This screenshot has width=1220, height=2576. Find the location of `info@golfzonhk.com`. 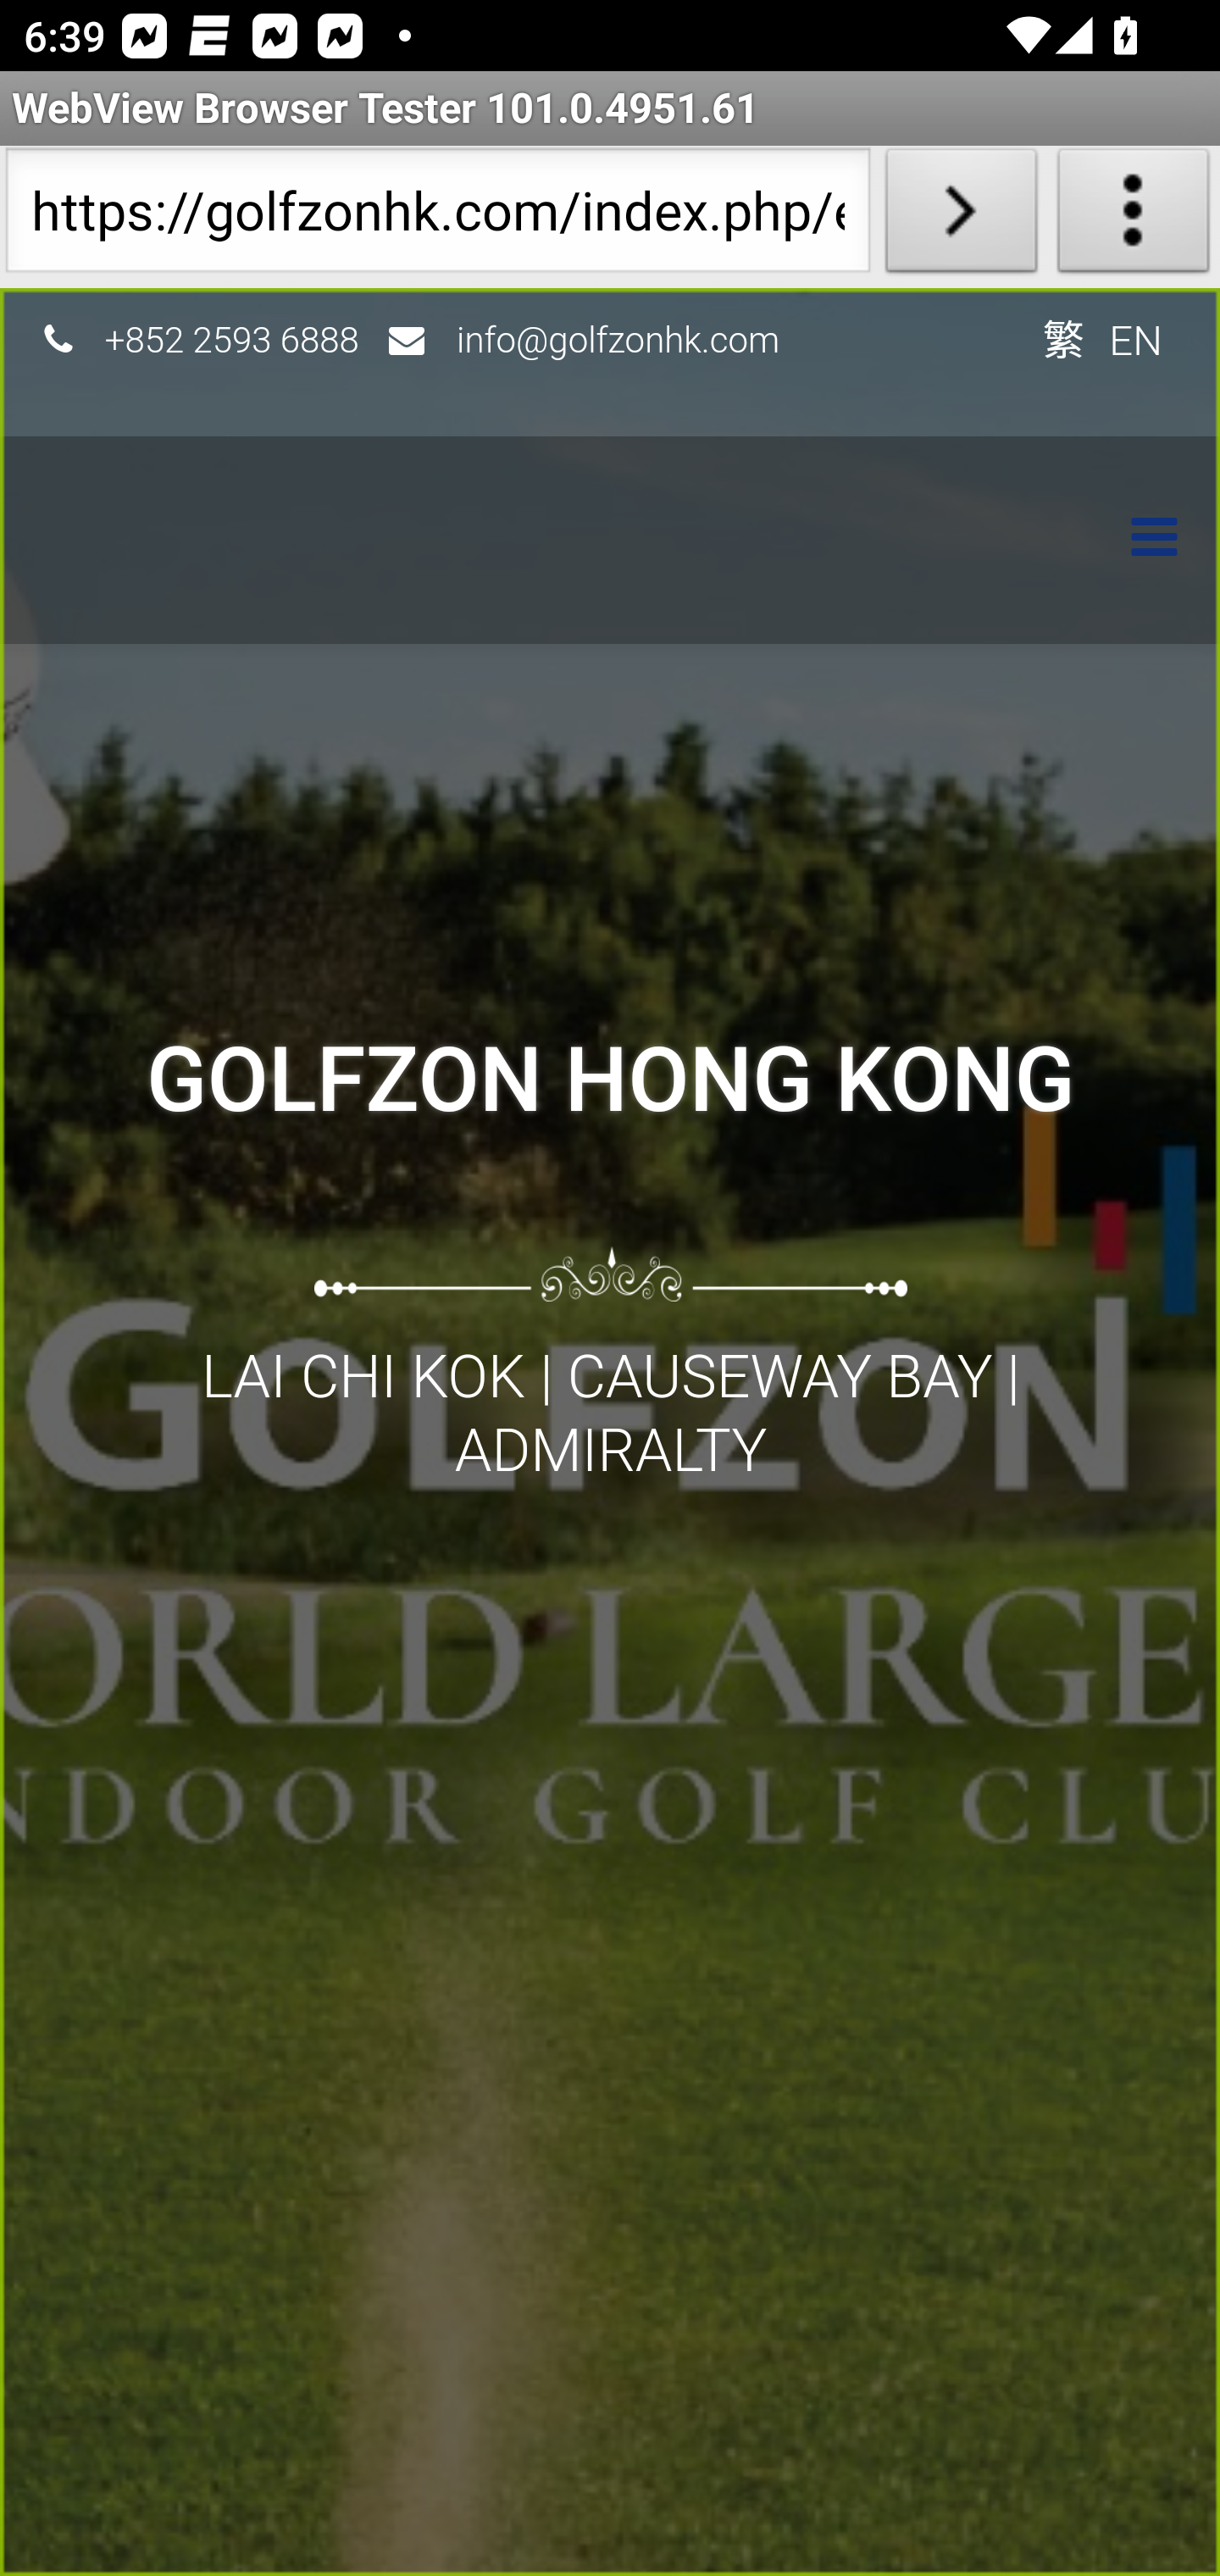

info@golfzonhk.com is located at coordinates (619, 338).